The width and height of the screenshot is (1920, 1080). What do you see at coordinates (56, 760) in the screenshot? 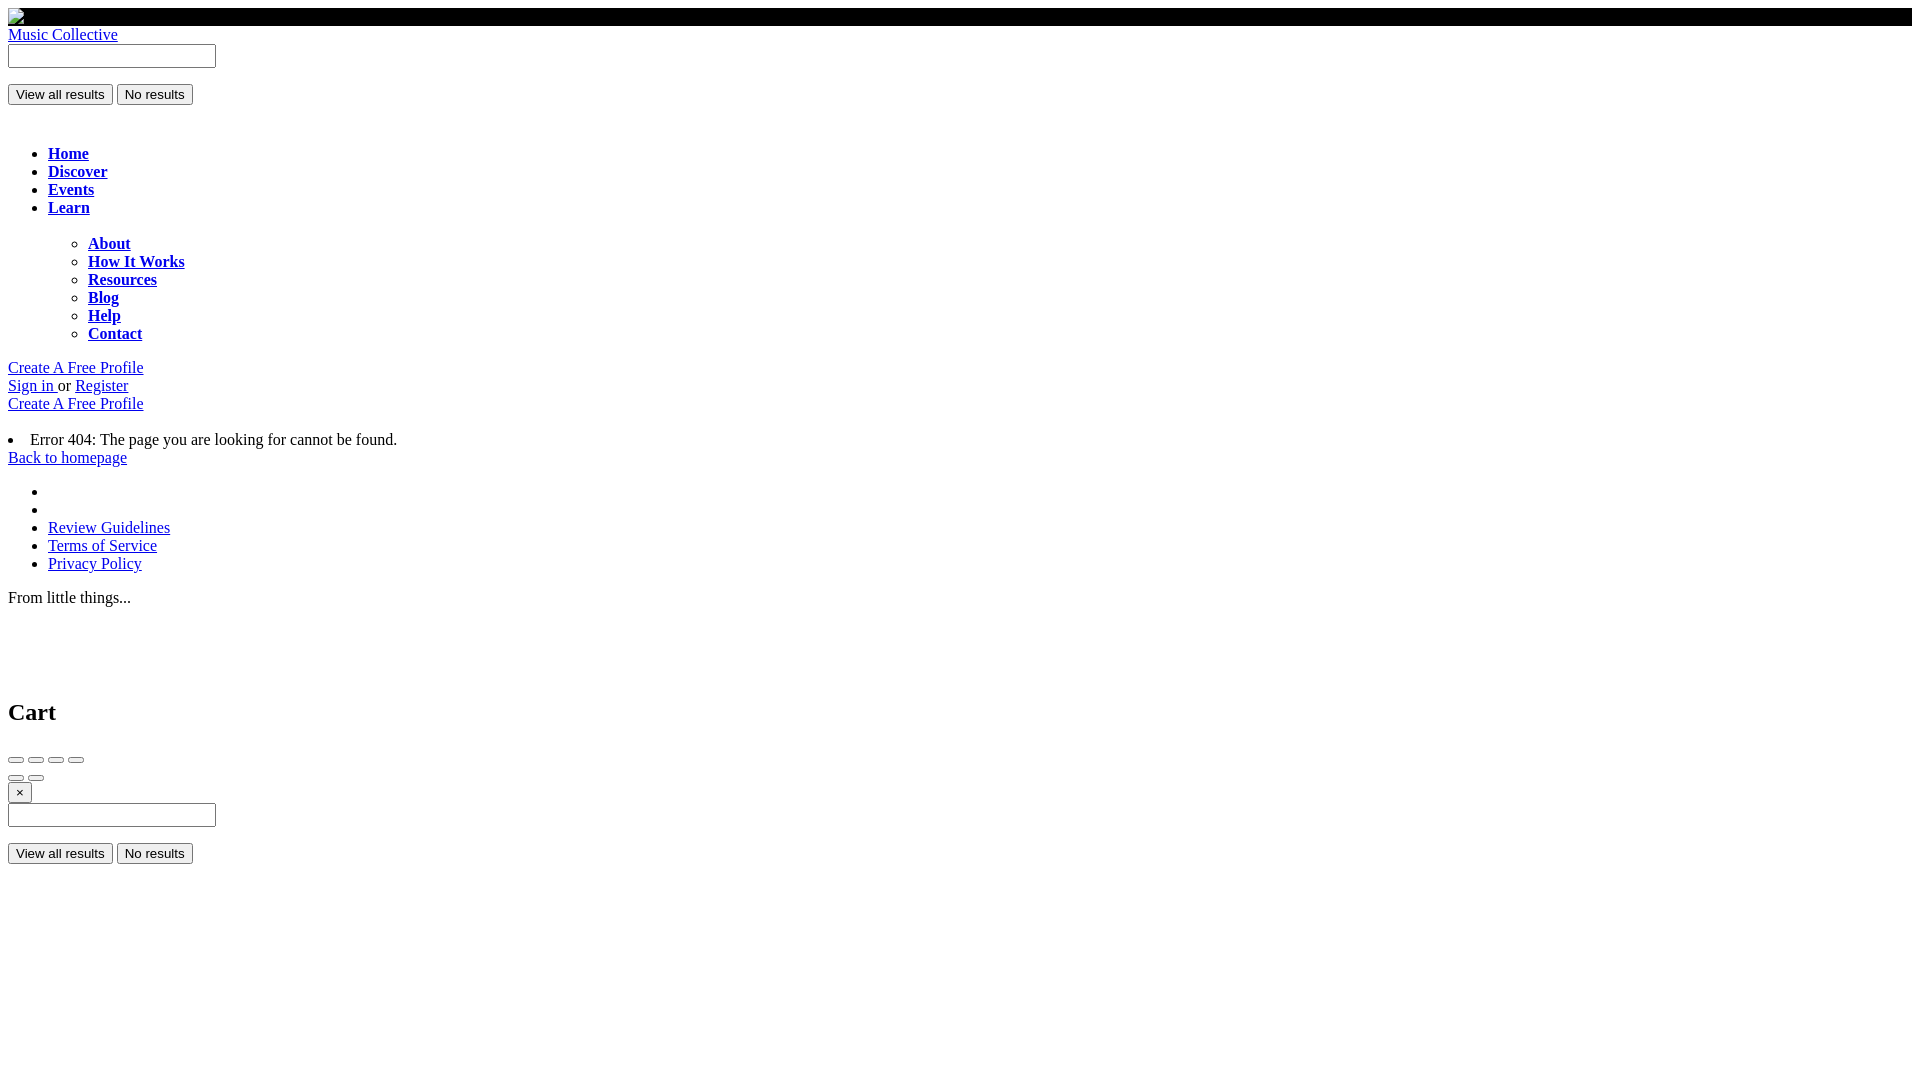
I see `Toggle fullscreen` at bounding box center [56, 760].